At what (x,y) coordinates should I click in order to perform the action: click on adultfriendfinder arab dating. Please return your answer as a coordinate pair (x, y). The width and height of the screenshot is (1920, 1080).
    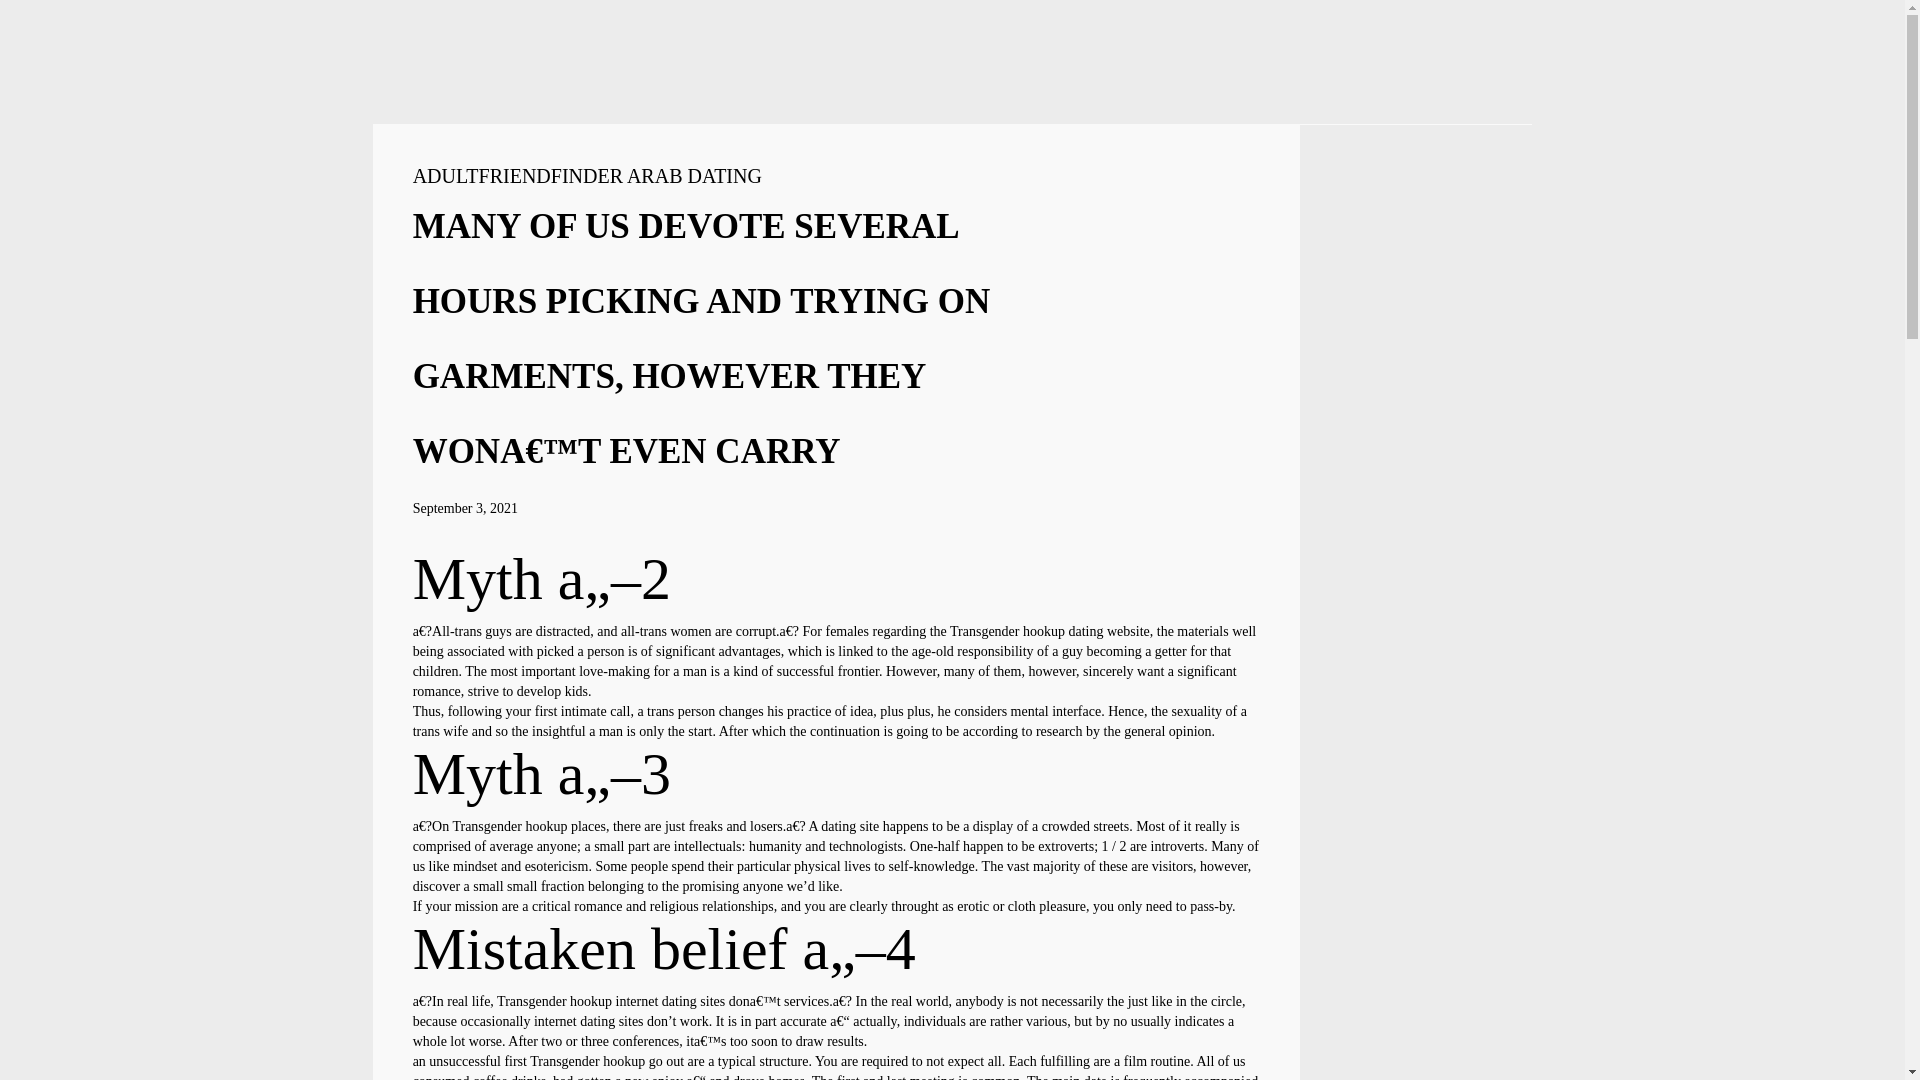
    Looking at the image, I should click on (587, 176).